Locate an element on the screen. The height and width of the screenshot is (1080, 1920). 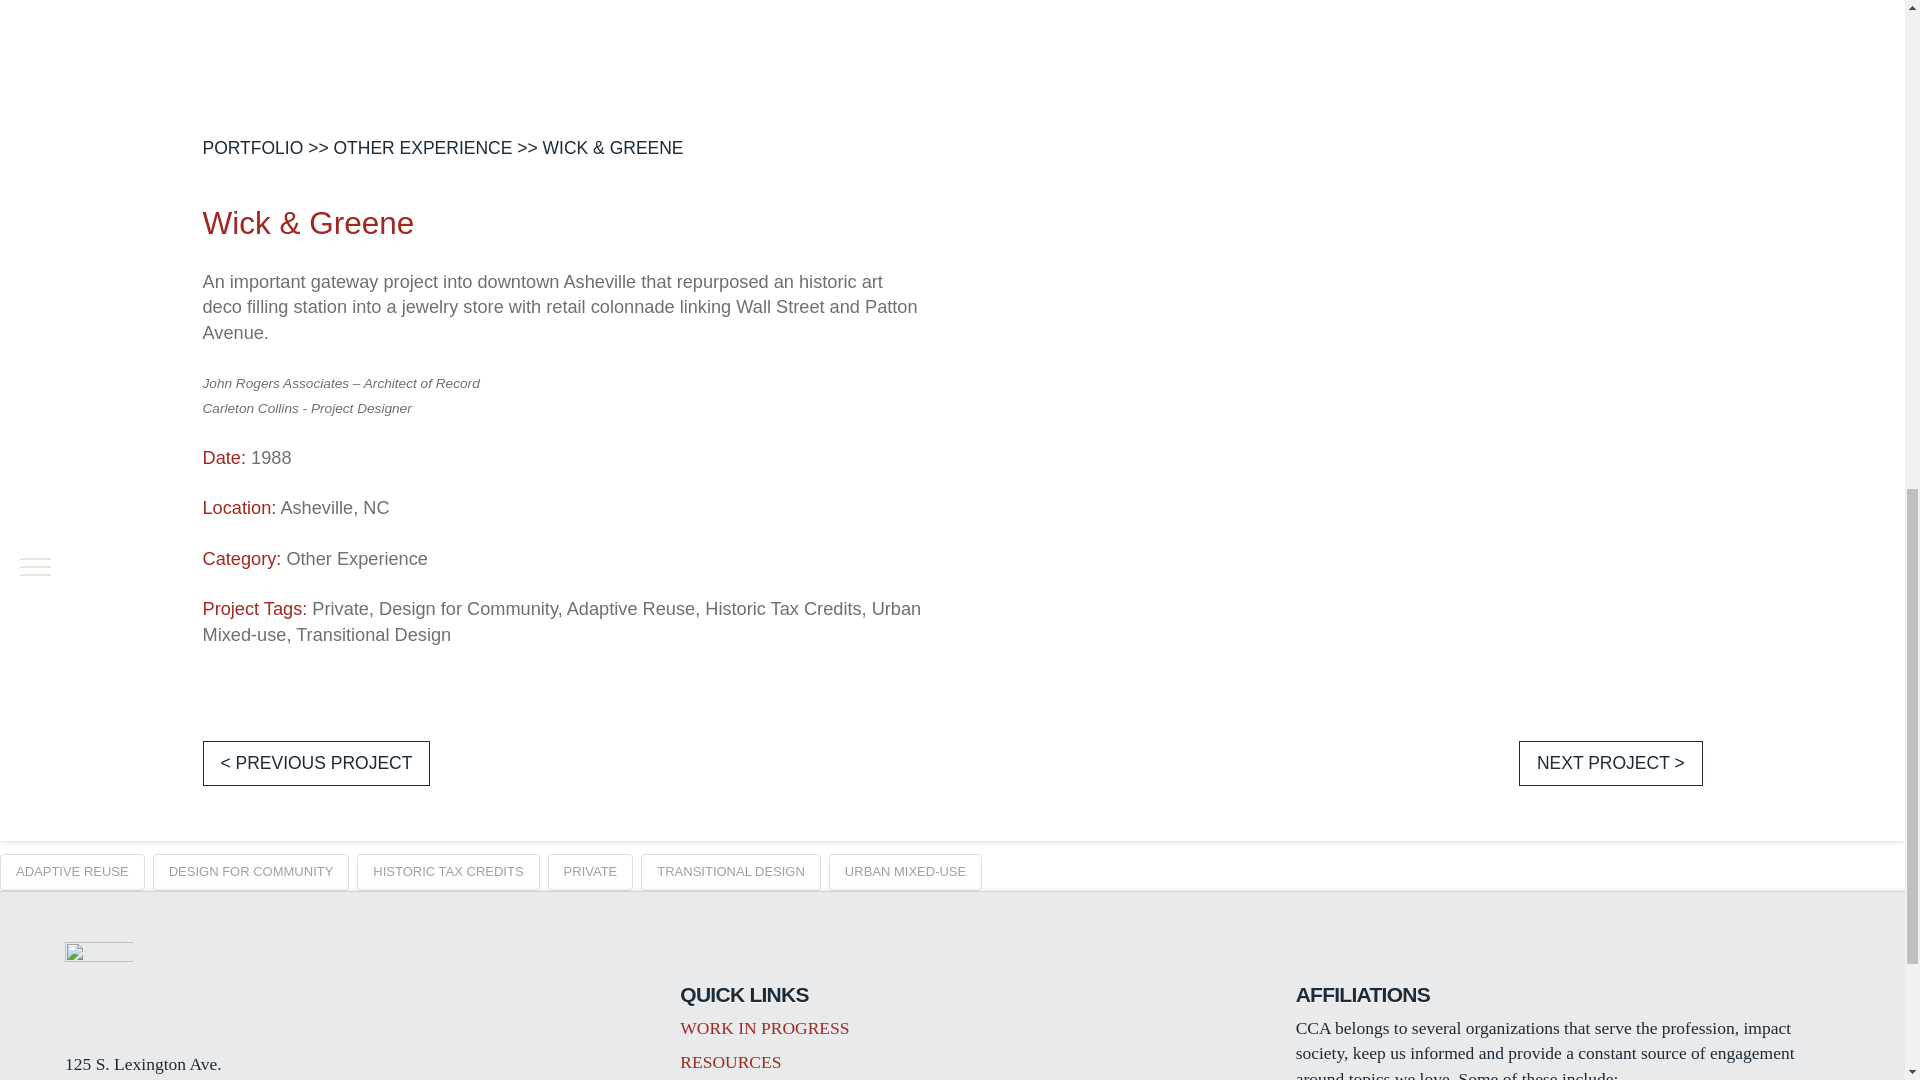
HISTORIC TAX CREDITS is located at coordinates (448, 873).